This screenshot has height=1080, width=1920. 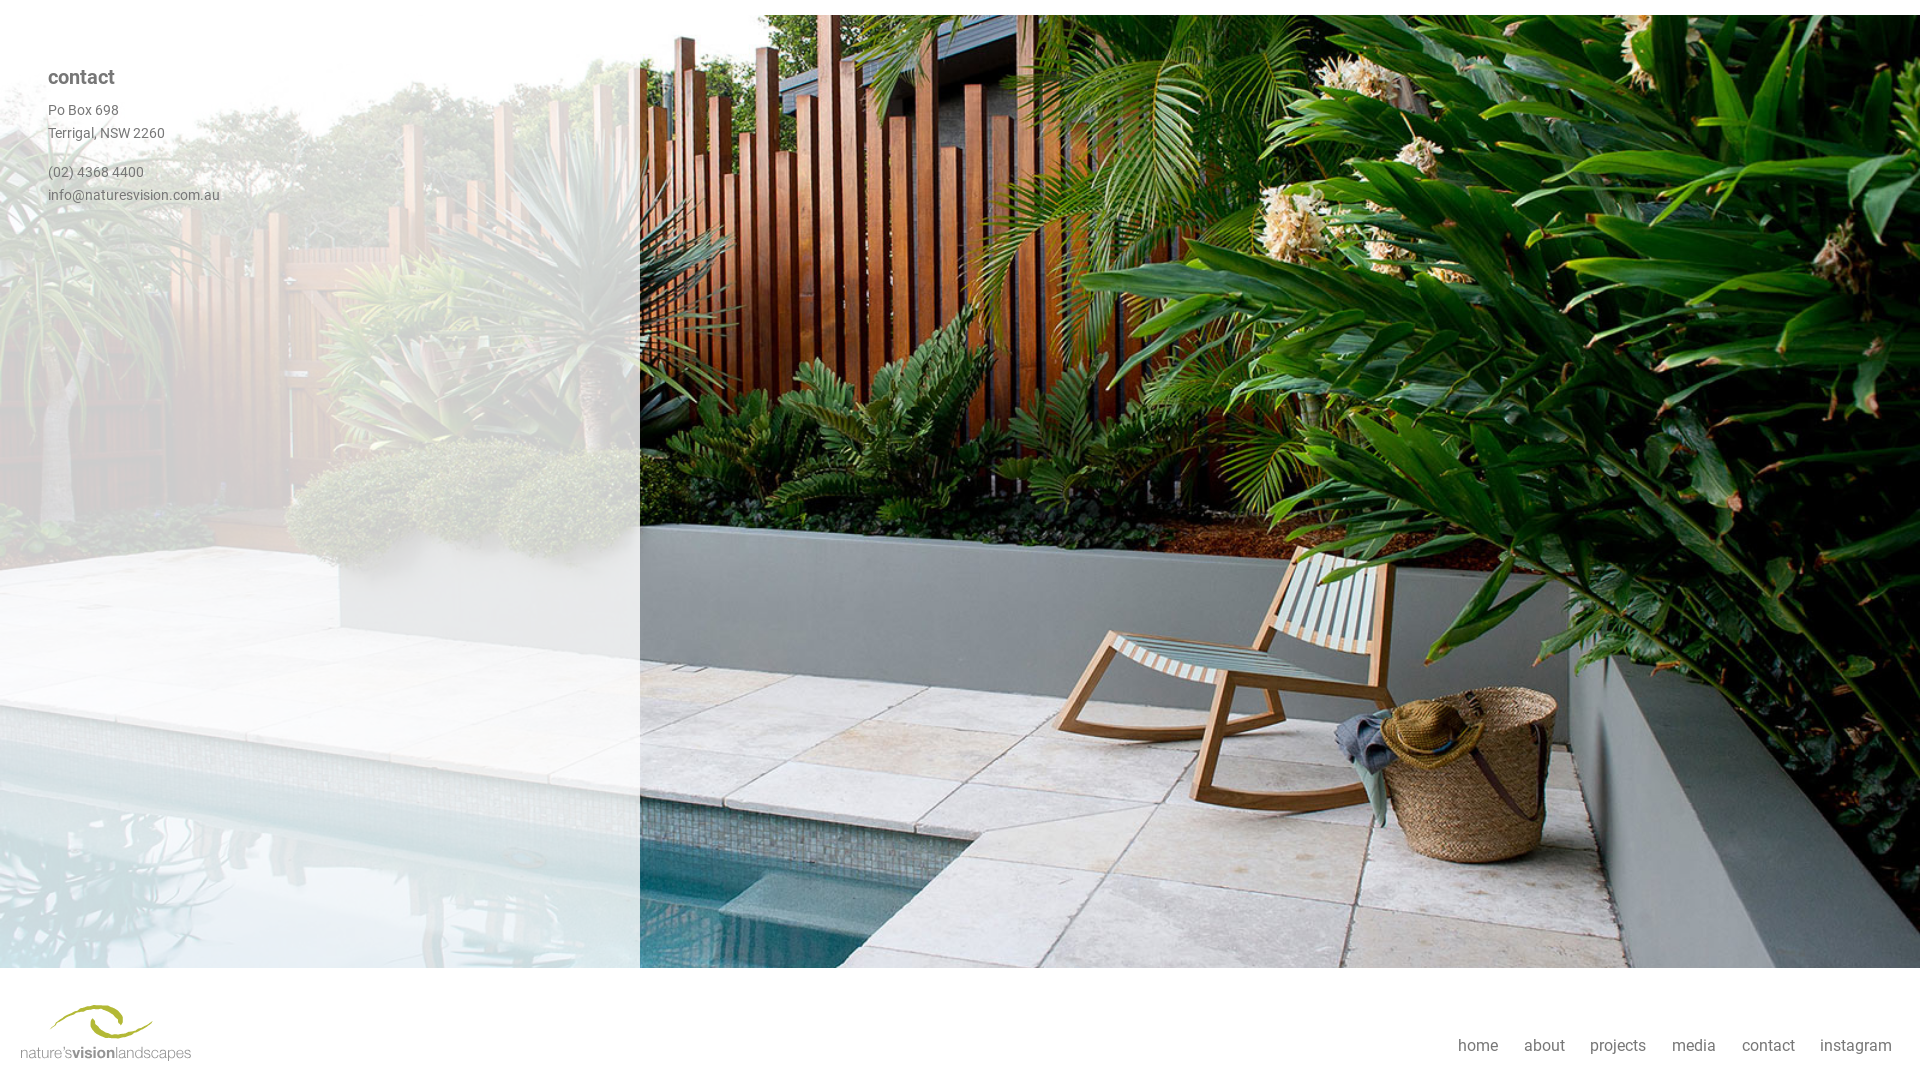 I want to click on media, so click(x=1694, y=1046).